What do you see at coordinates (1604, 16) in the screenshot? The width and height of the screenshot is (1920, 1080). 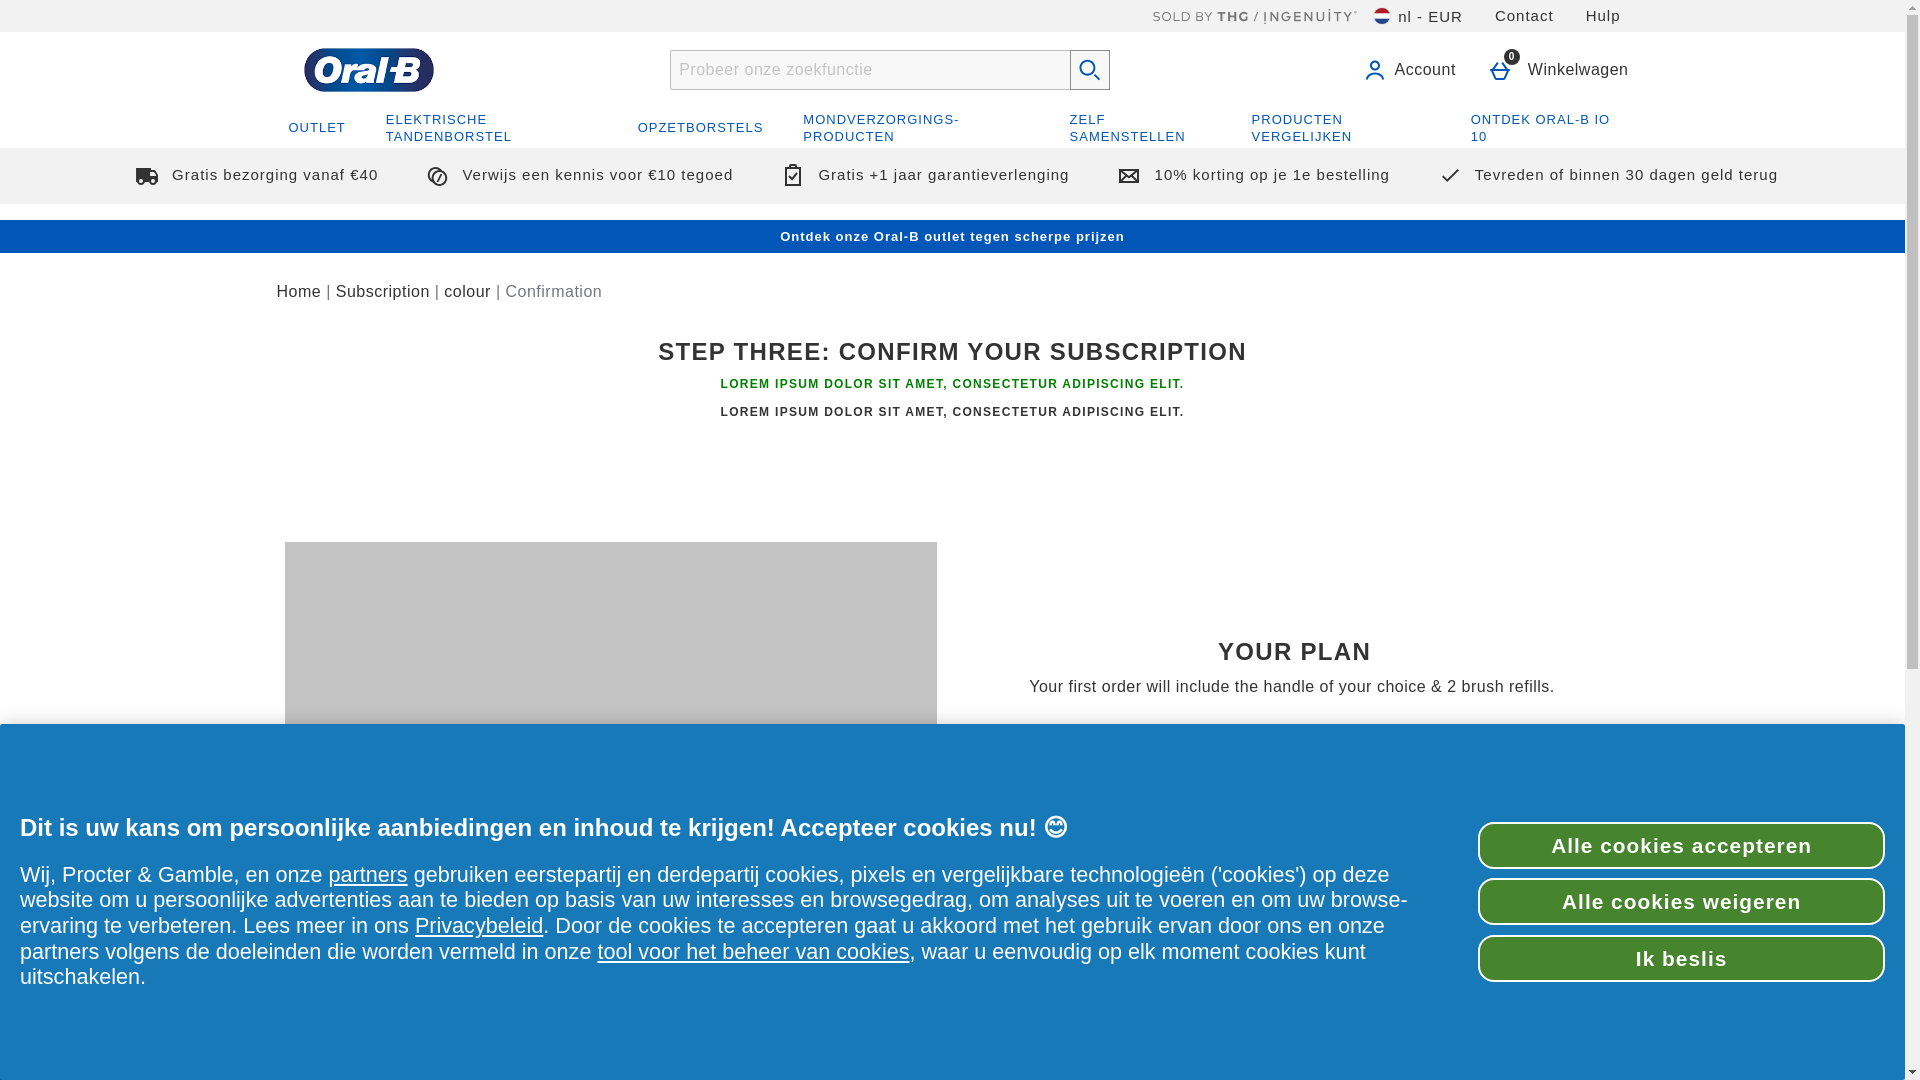 I see `Hulp` at bounding box center [1604, 16].